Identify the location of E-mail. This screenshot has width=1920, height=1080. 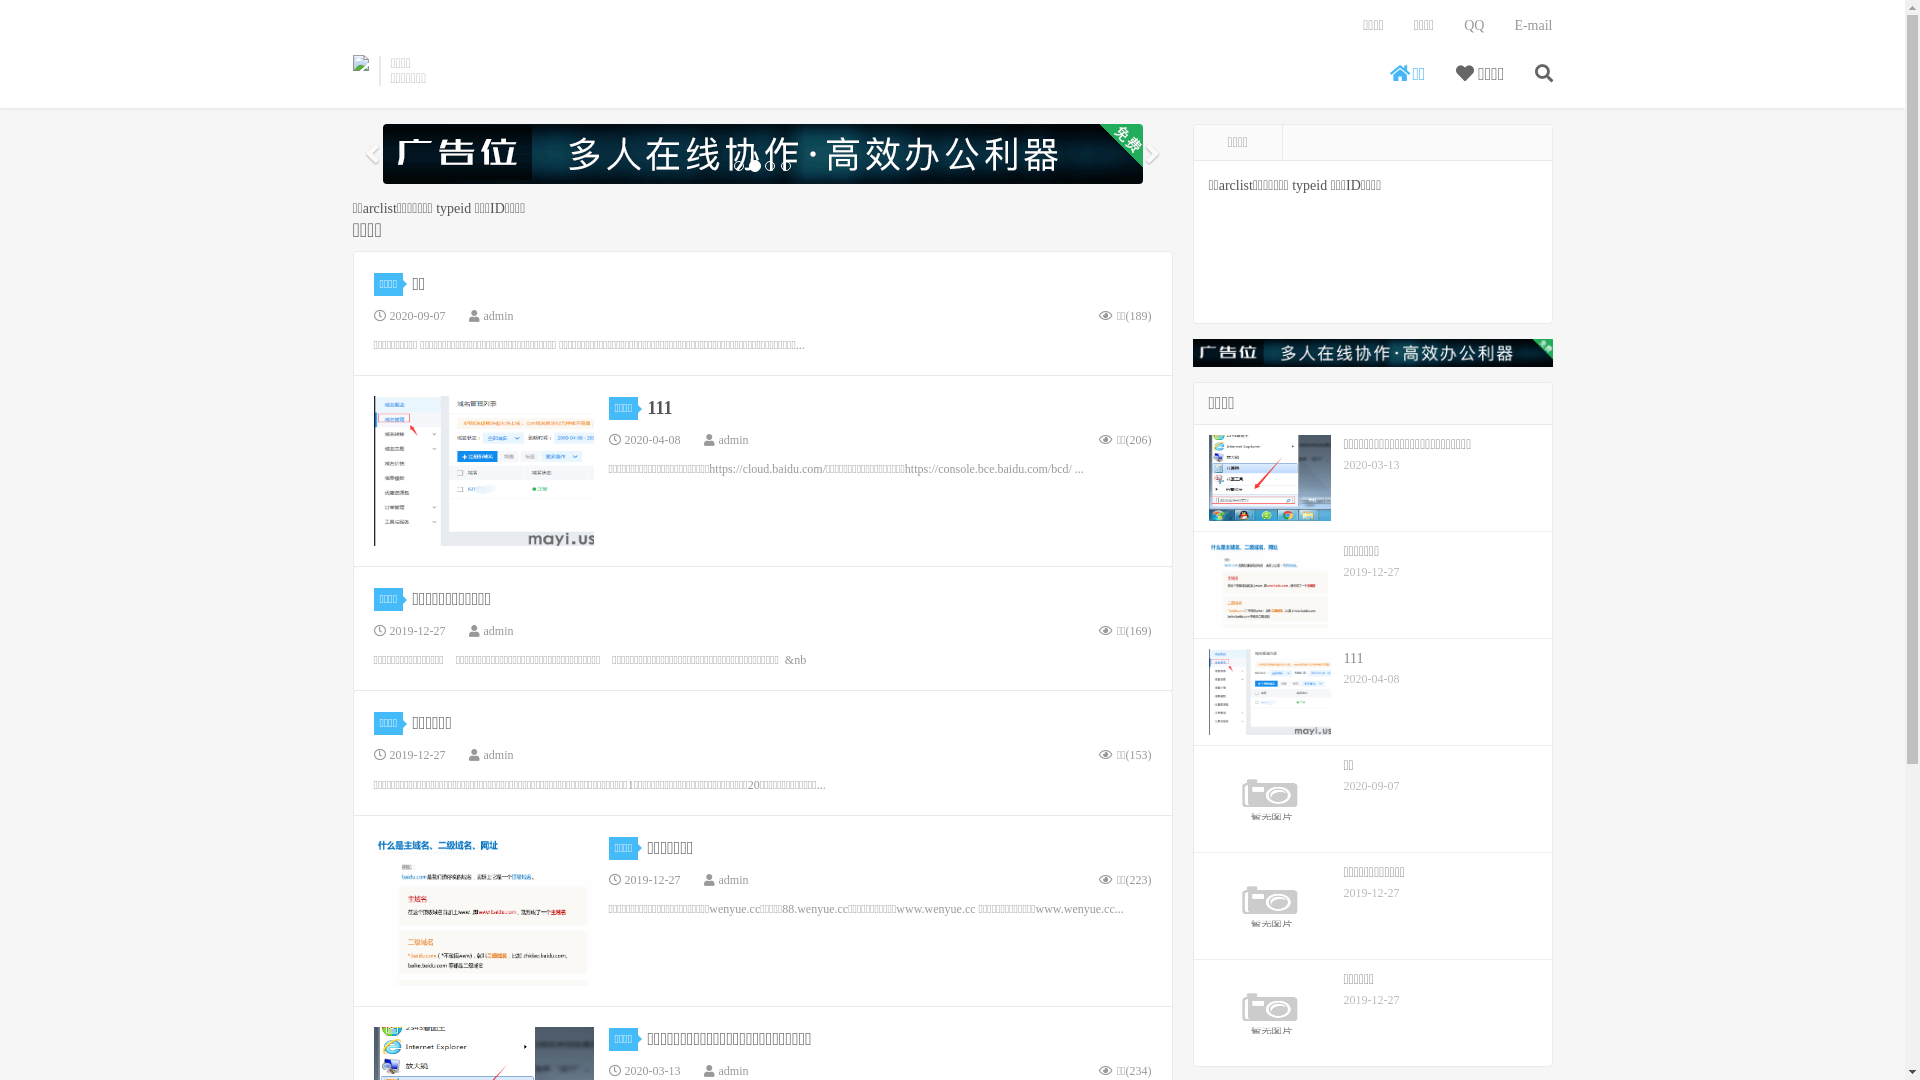
(1533, 26).